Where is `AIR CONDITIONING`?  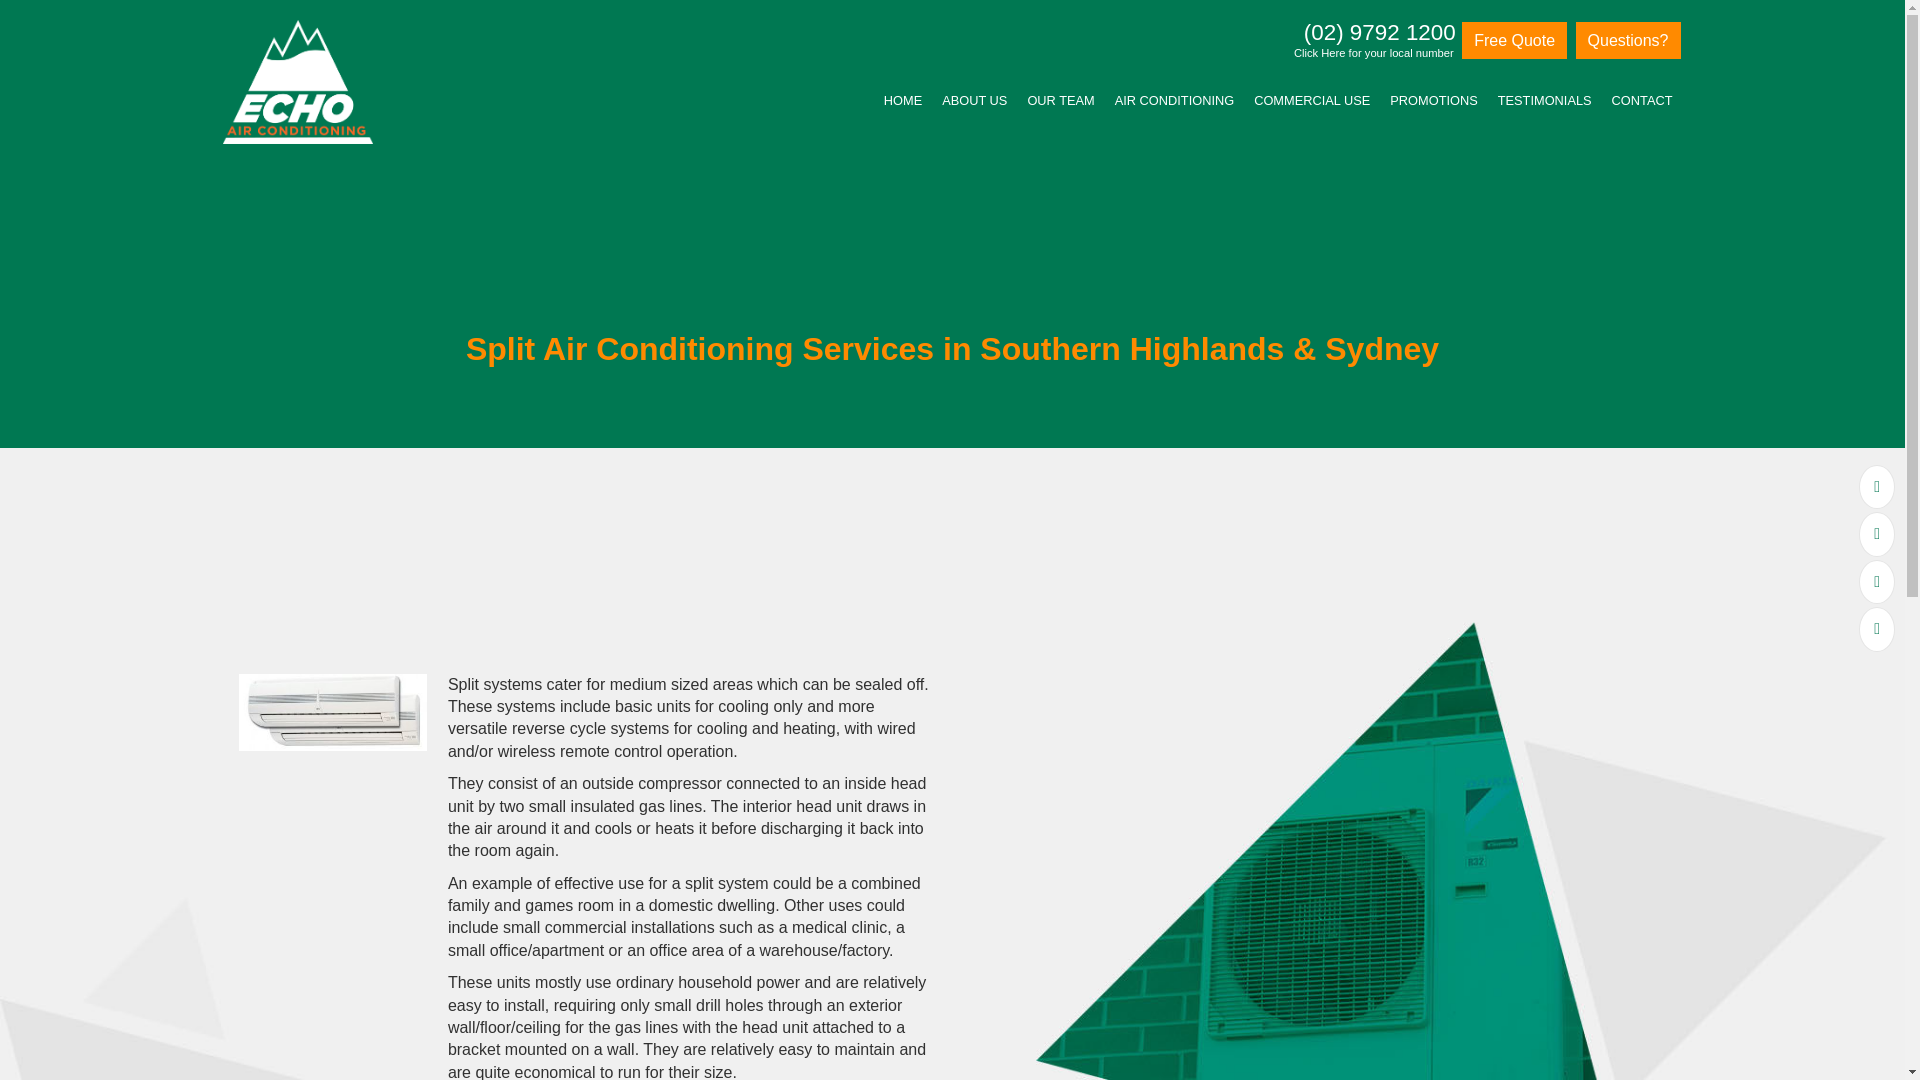 AIR CONDITIONING is located at coordinates (1174, 101).